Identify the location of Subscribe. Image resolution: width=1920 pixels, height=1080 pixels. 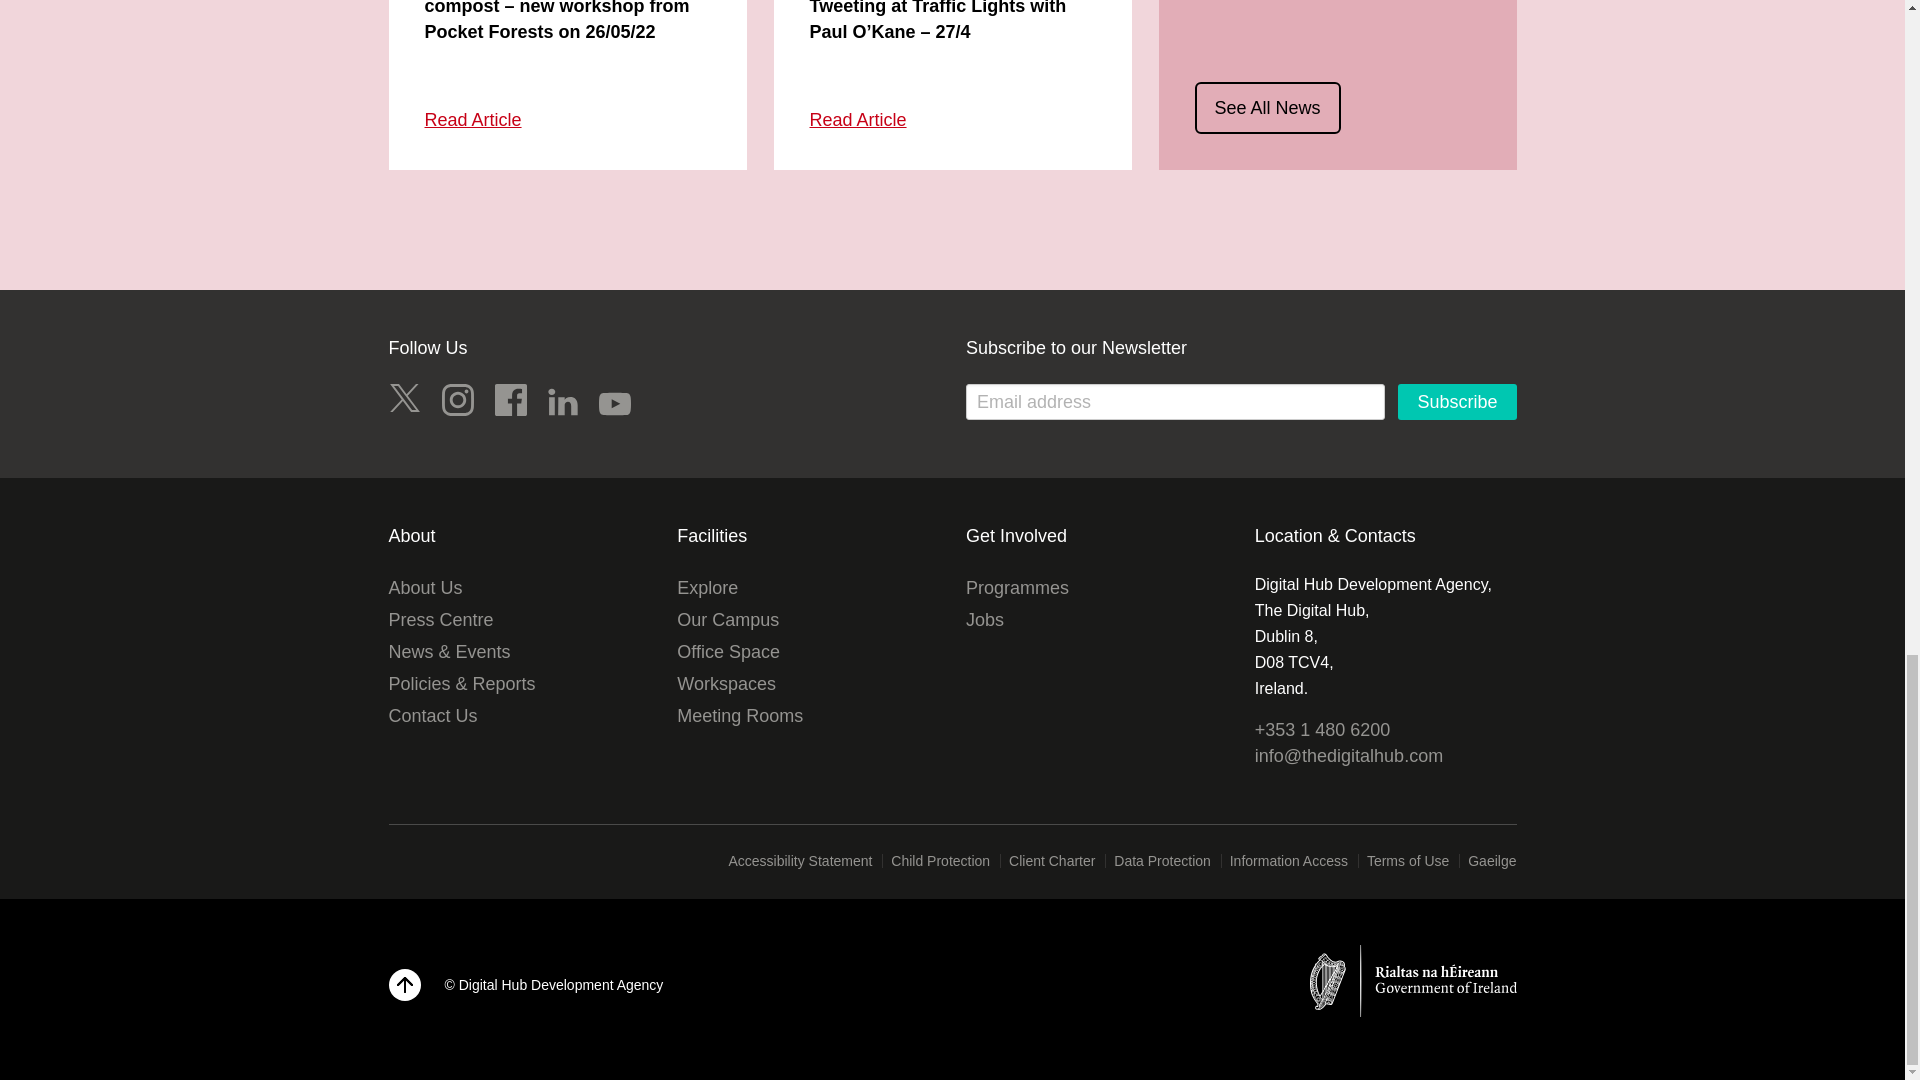
(1456, 402).